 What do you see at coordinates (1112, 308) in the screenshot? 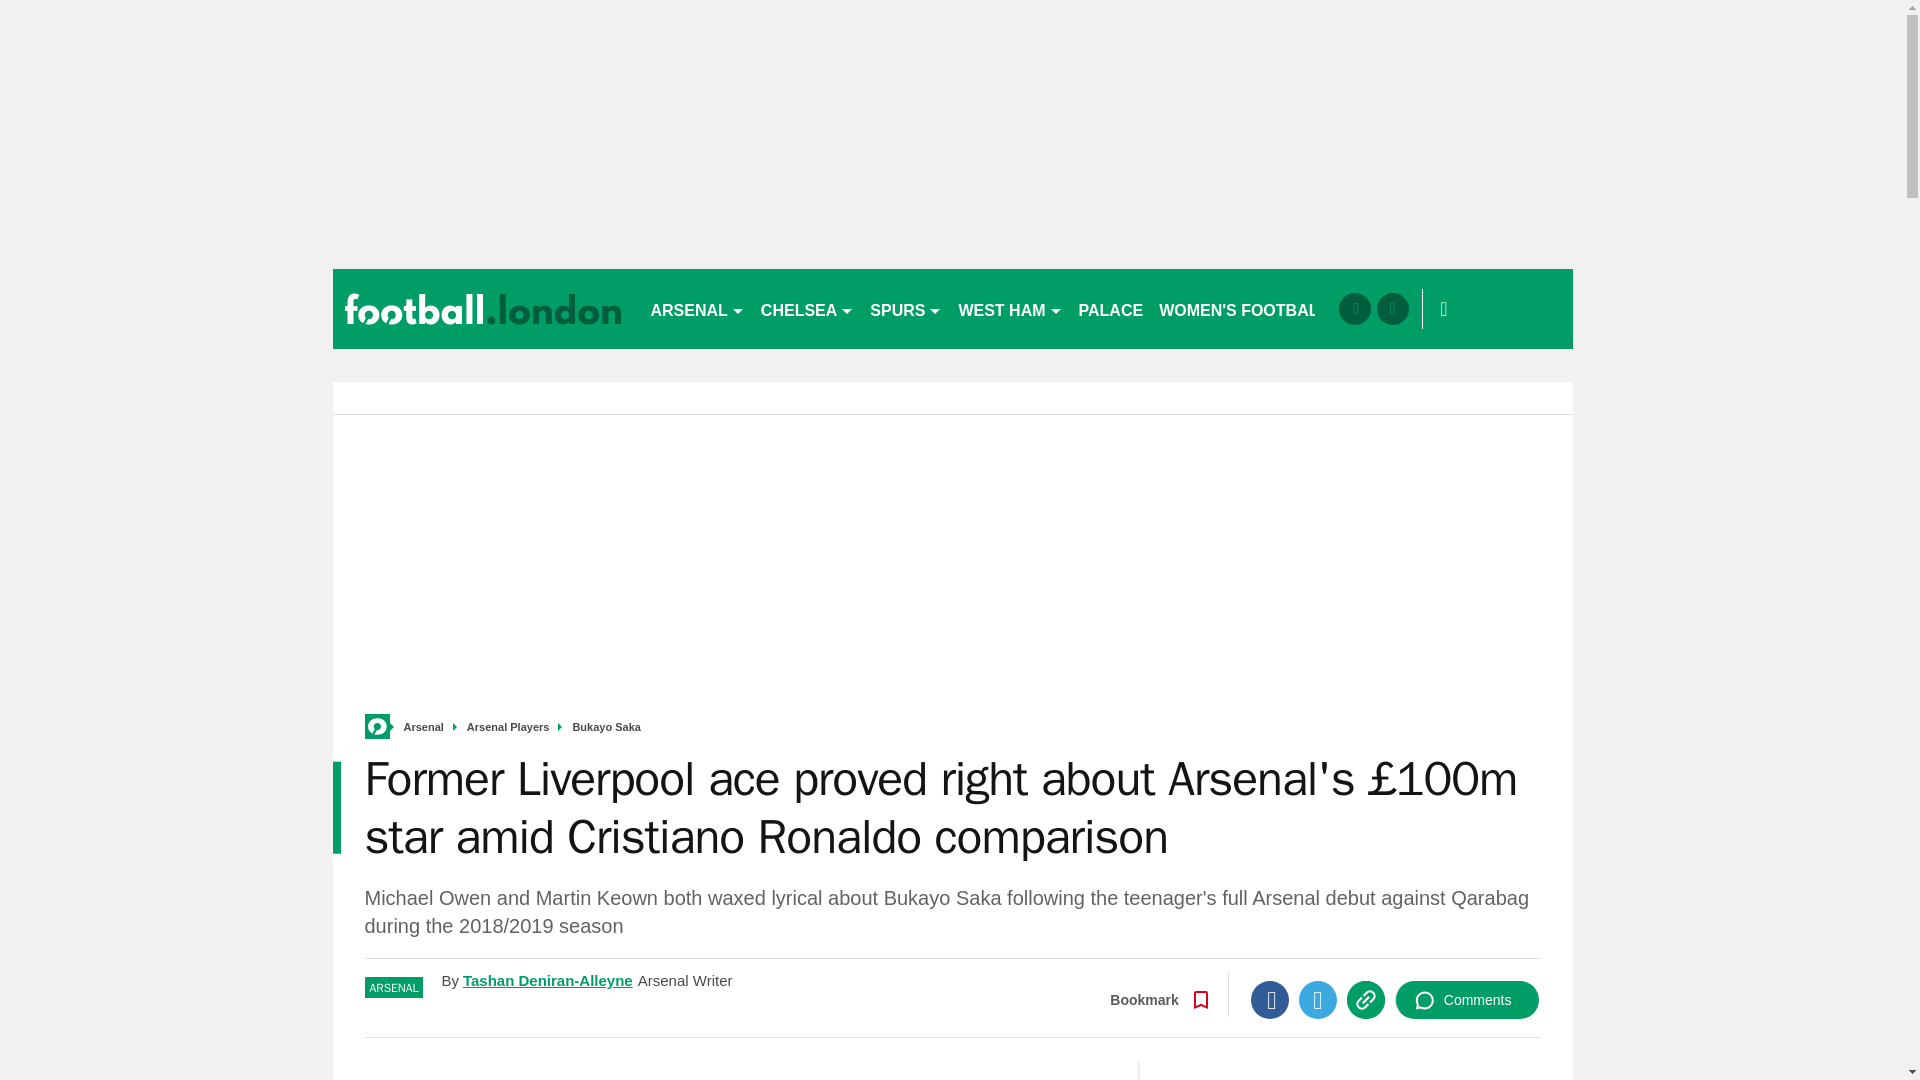
I see `PALACE` at bounding box center [1112, 308].